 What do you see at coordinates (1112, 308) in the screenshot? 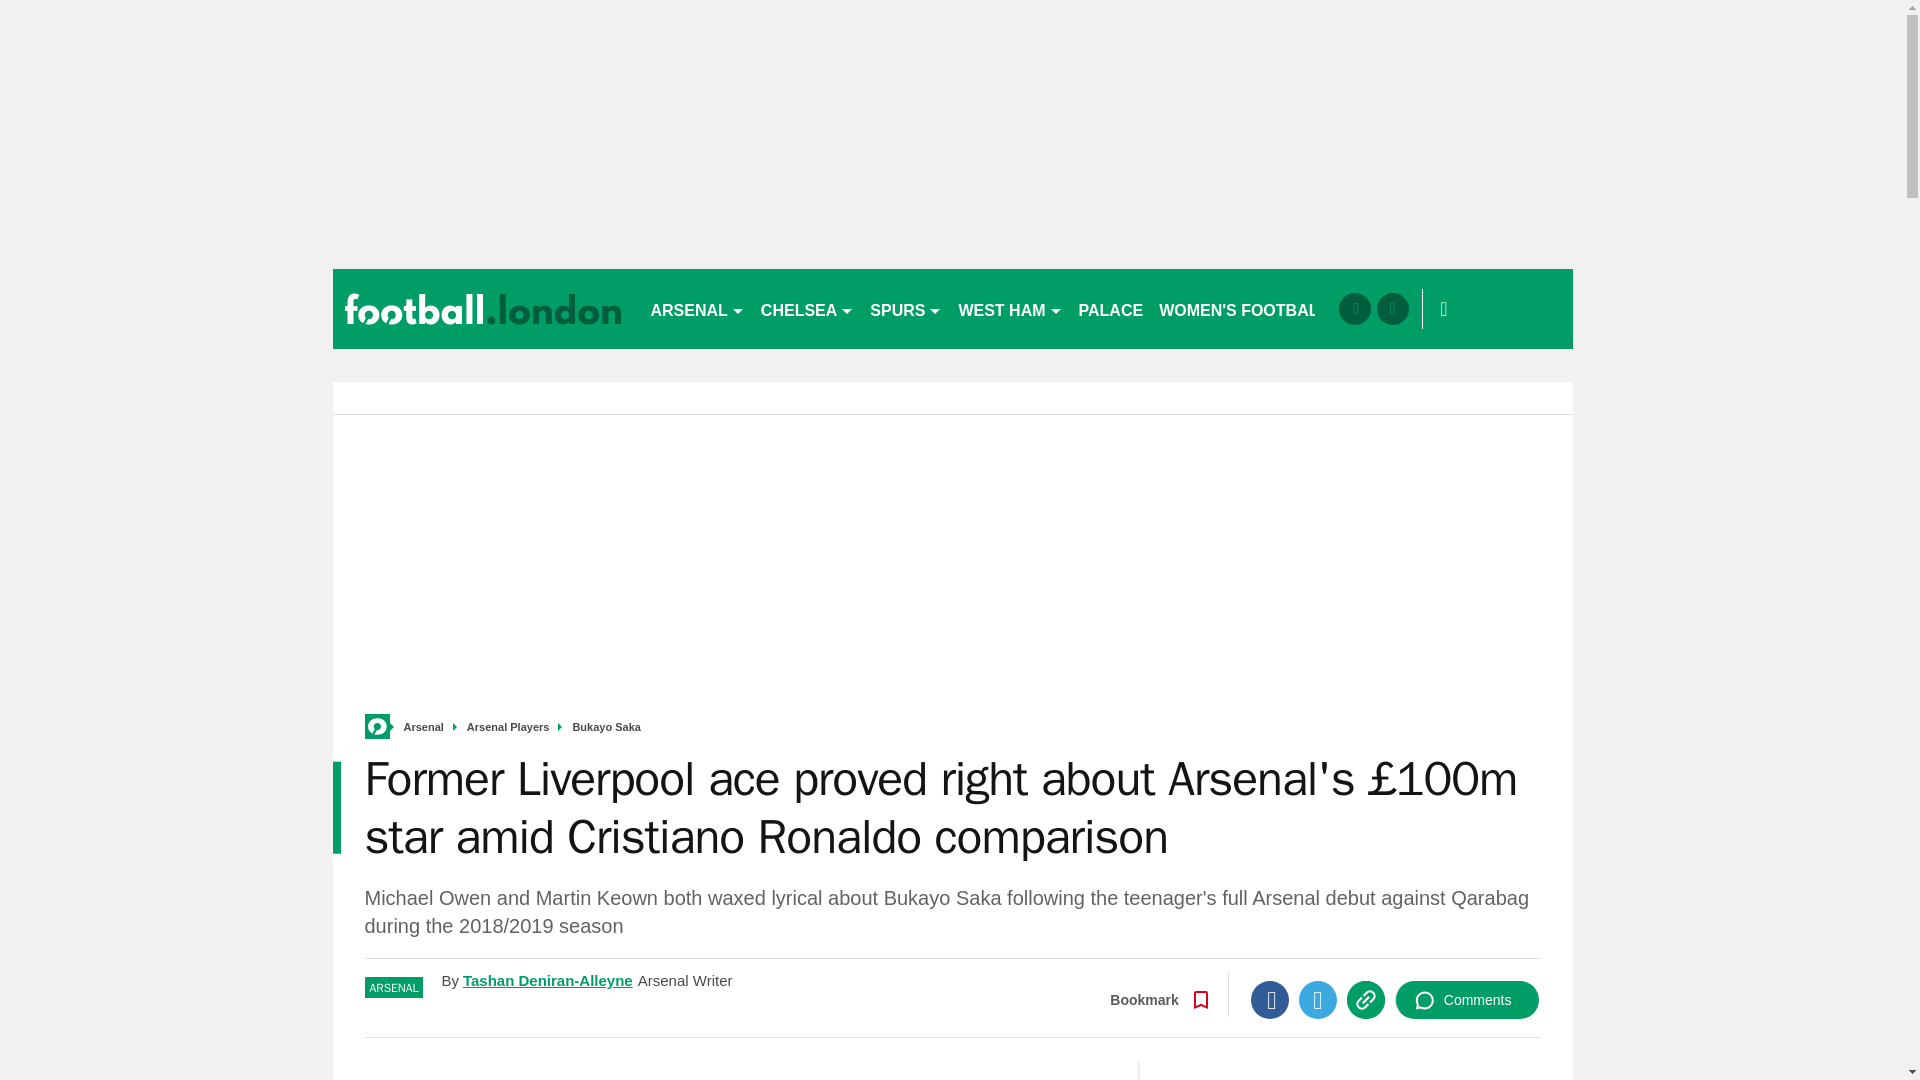
I see `PALACE` at bounding box center [1112, 308].